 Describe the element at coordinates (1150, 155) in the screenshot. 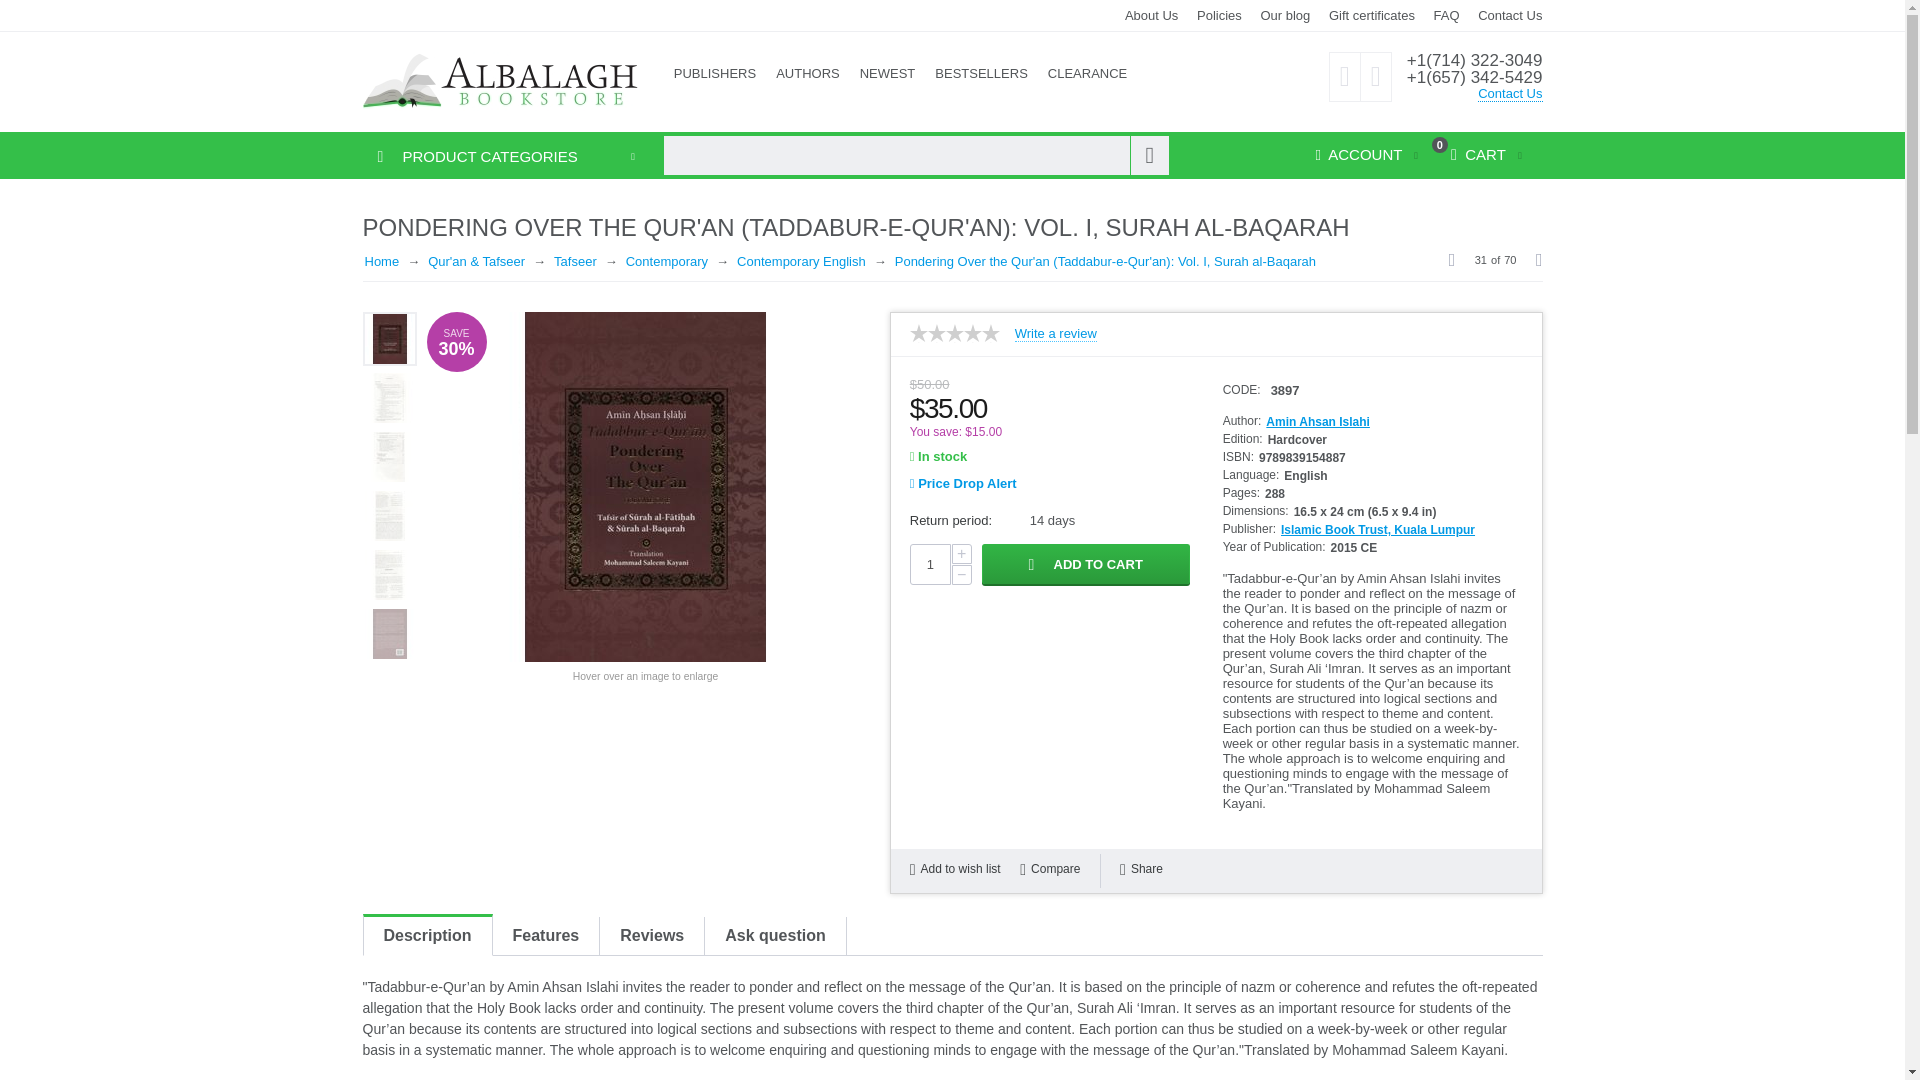

I see `Search` at that location.